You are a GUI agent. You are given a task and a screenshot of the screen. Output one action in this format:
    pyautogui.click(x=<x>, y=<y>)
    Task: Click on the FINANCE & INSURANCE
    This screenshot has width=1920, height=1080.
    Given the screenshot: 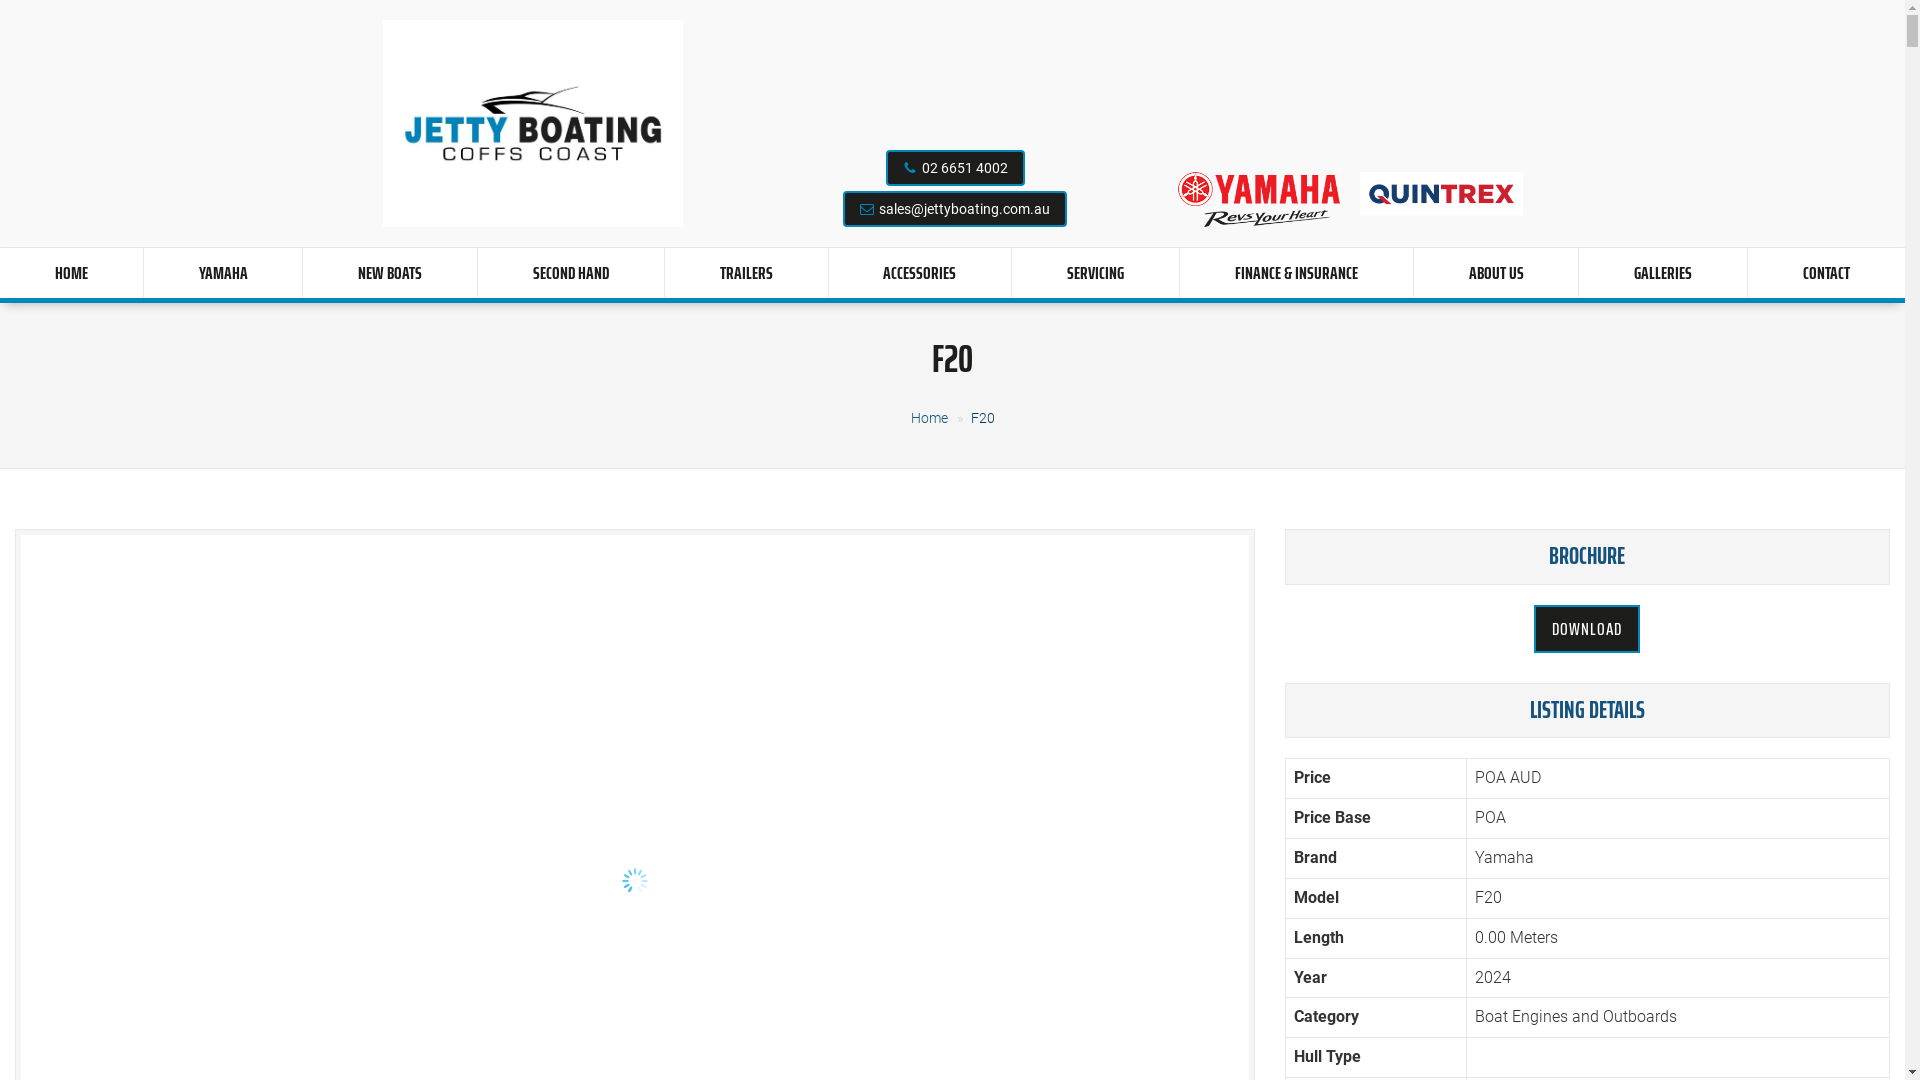 What is the action you would take?
    pyautogui.click(x=1296, y=273)
    